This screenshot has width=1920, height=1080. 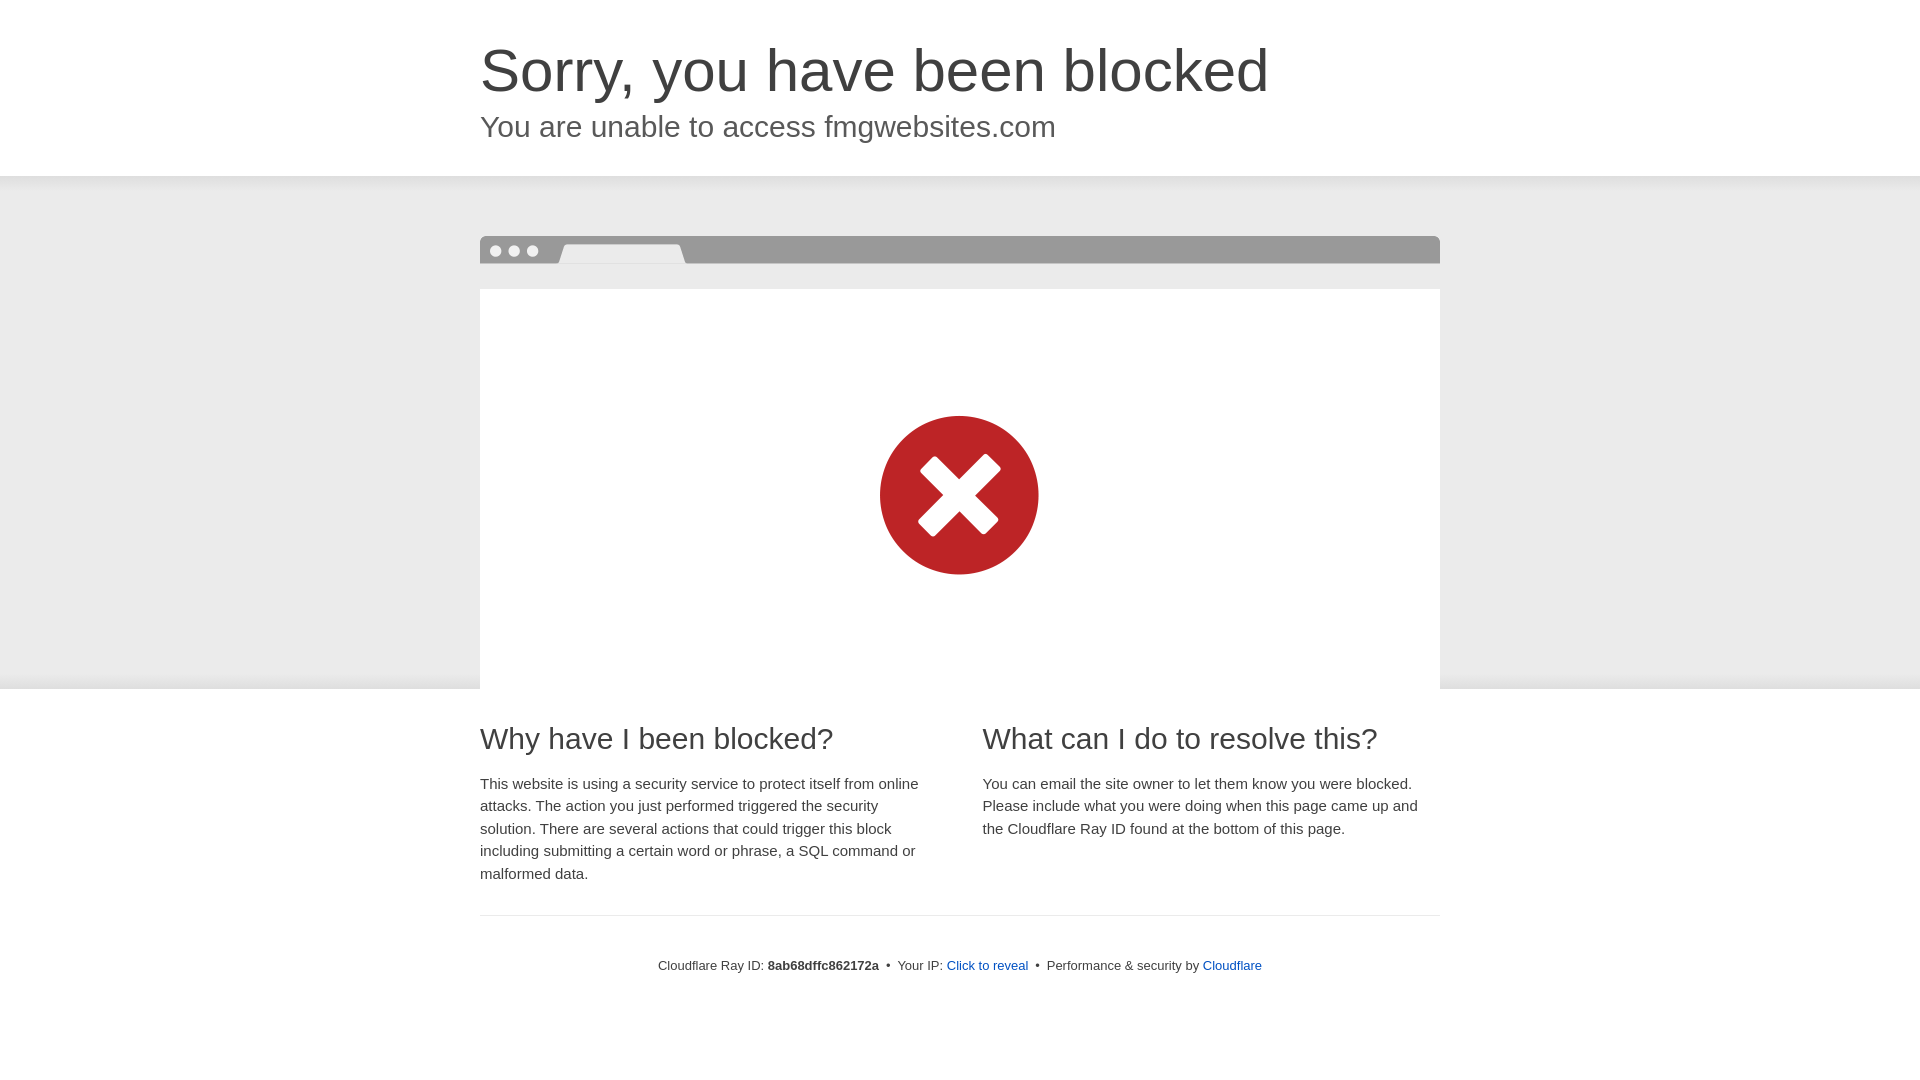 I want to click on Cloudflare, so click(x=1232, y=965).